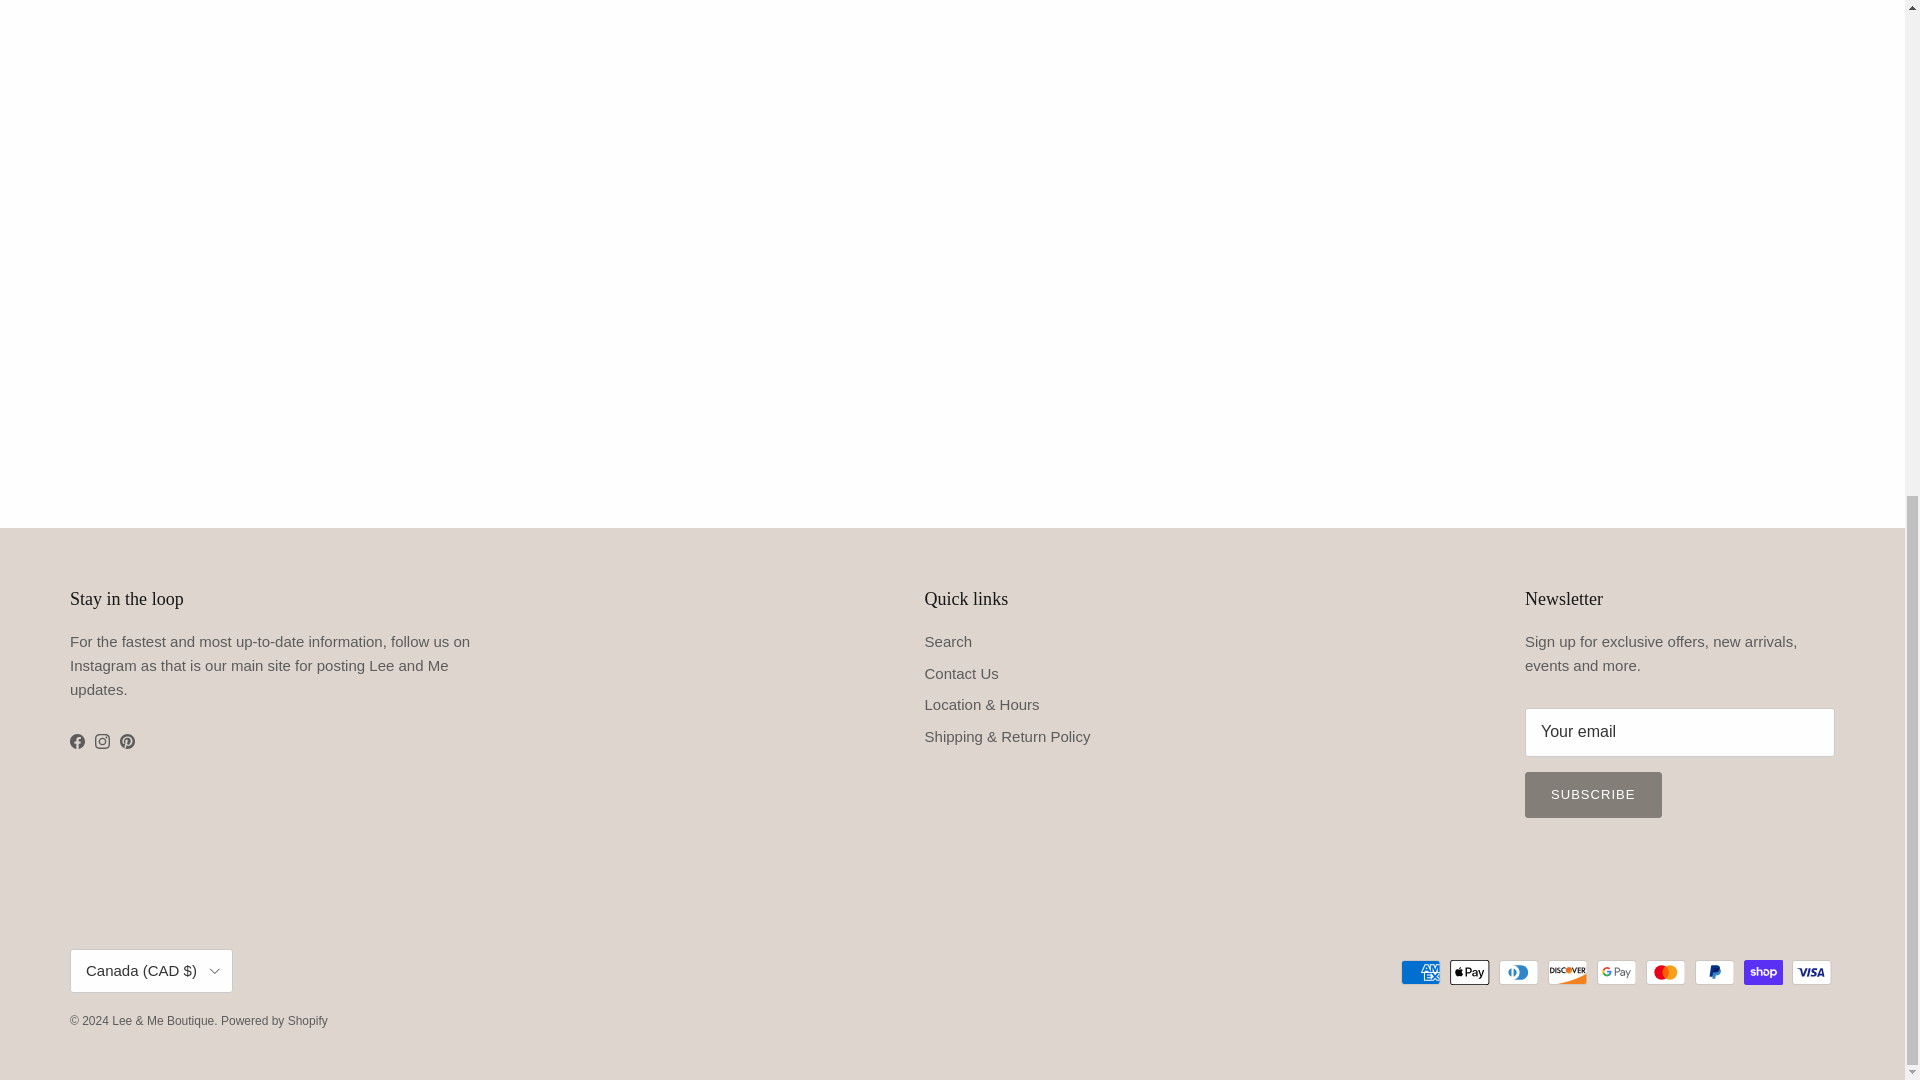  What do you see at coordinates (1665, 972) in the screenshot?
I see `Mastercard` at bounding box center [1665, 972].